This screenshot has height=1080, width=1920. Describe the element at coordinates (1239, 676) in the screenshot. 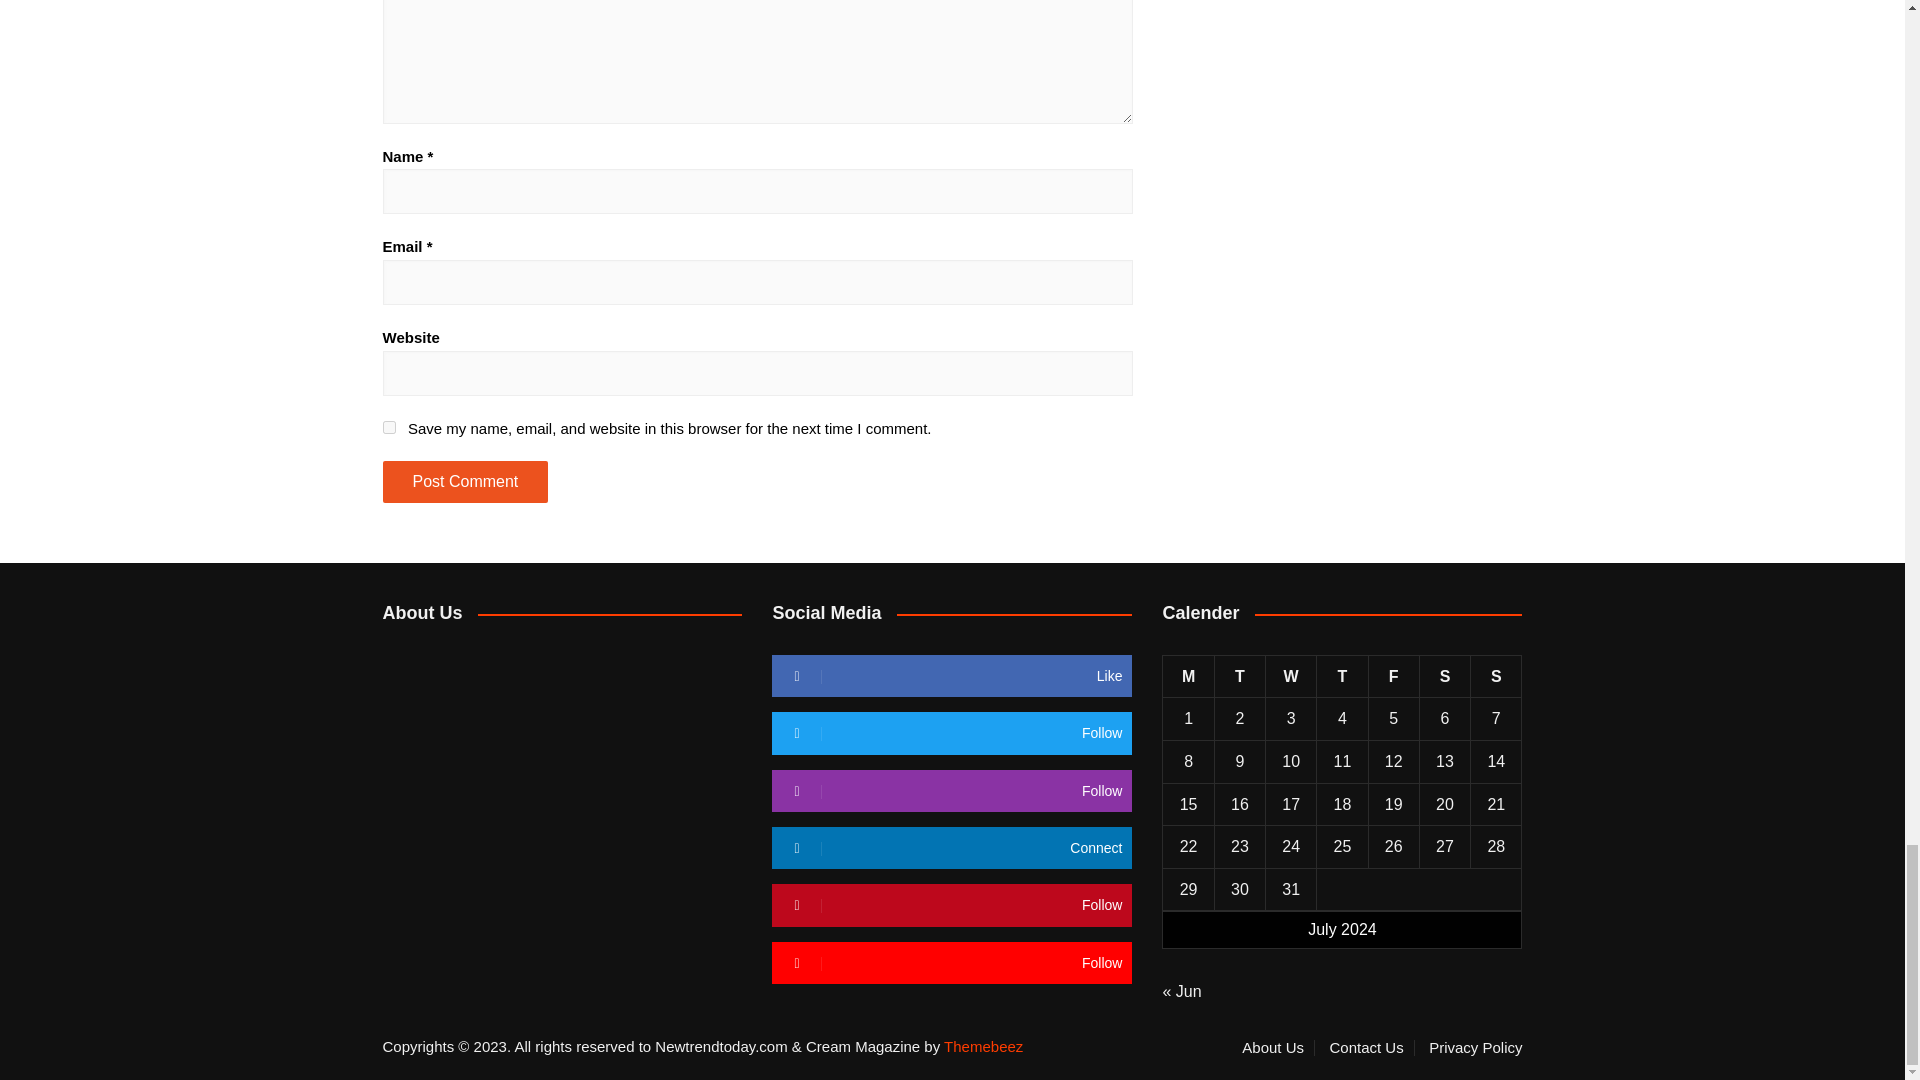

I see `Tuesday` at that location.